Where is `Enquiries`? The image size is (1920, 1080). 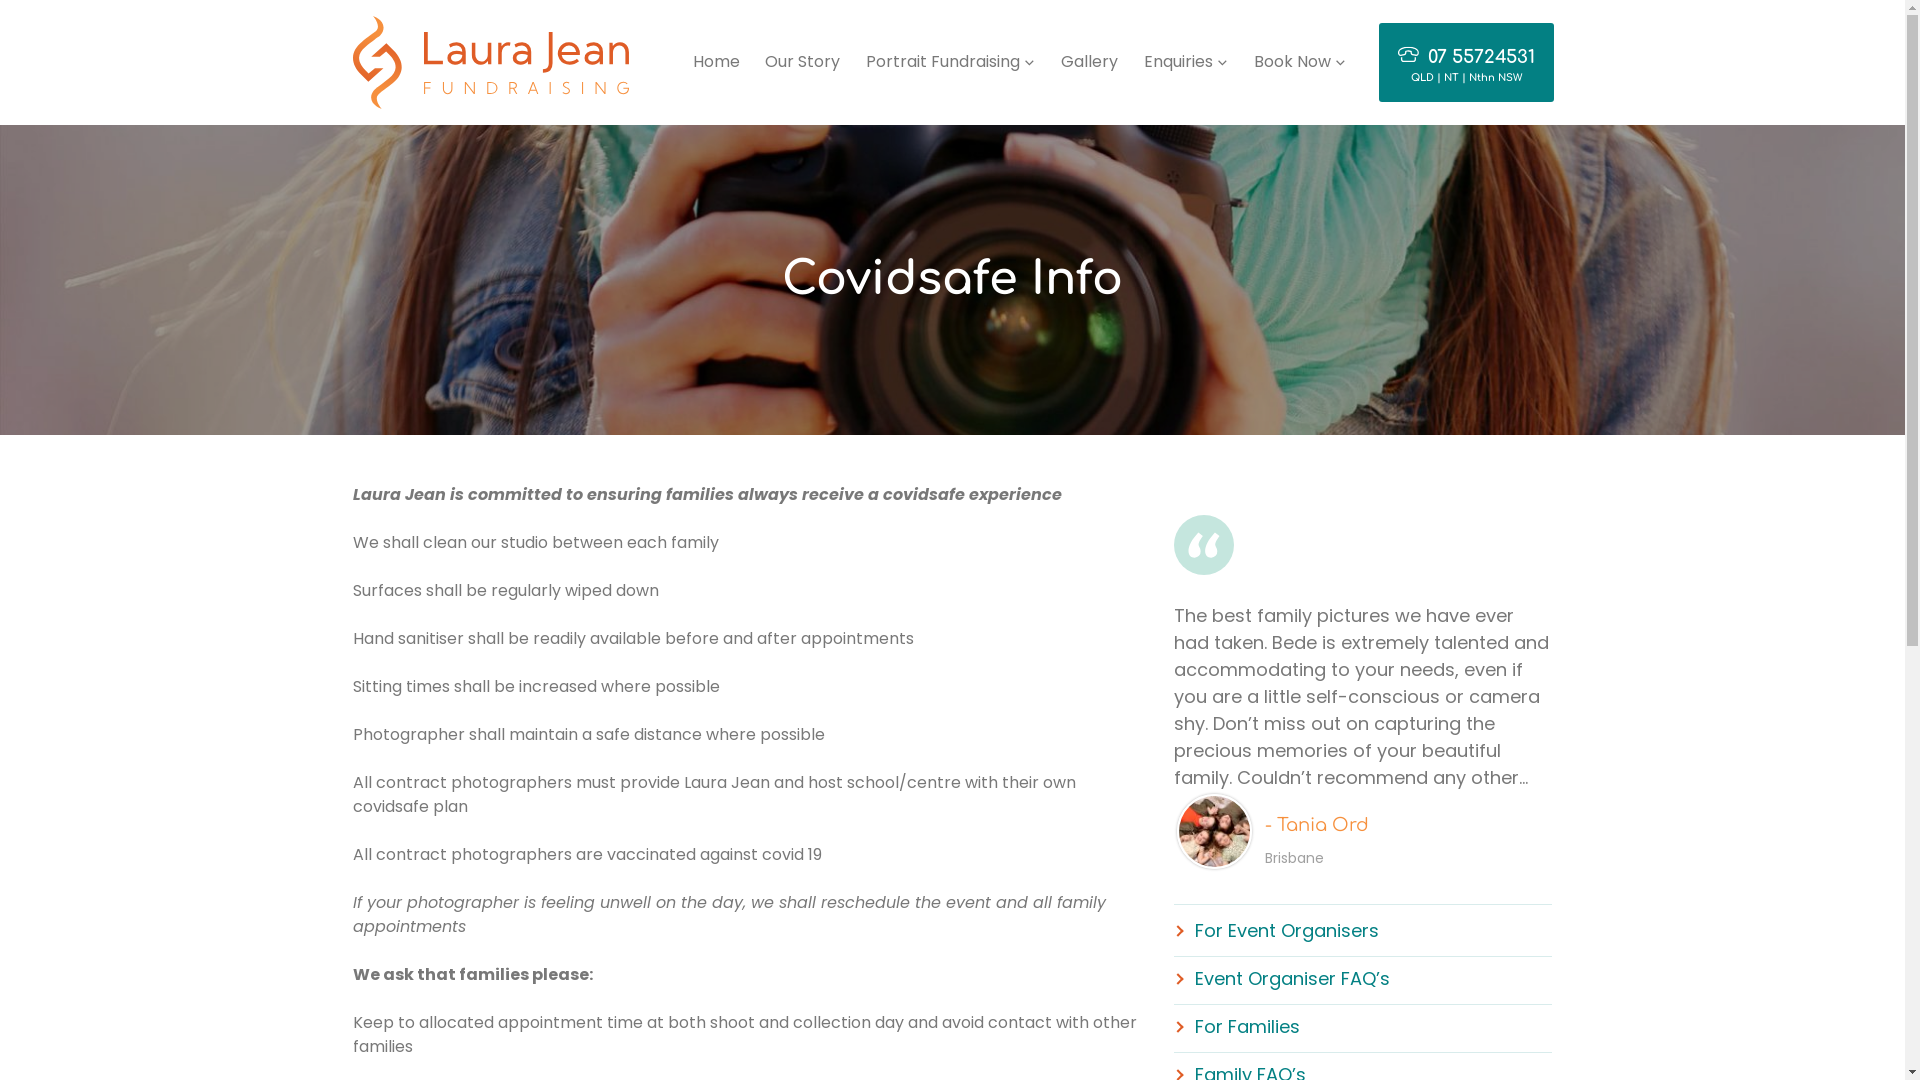
Enquiries is located at coordinates (1186, 62).